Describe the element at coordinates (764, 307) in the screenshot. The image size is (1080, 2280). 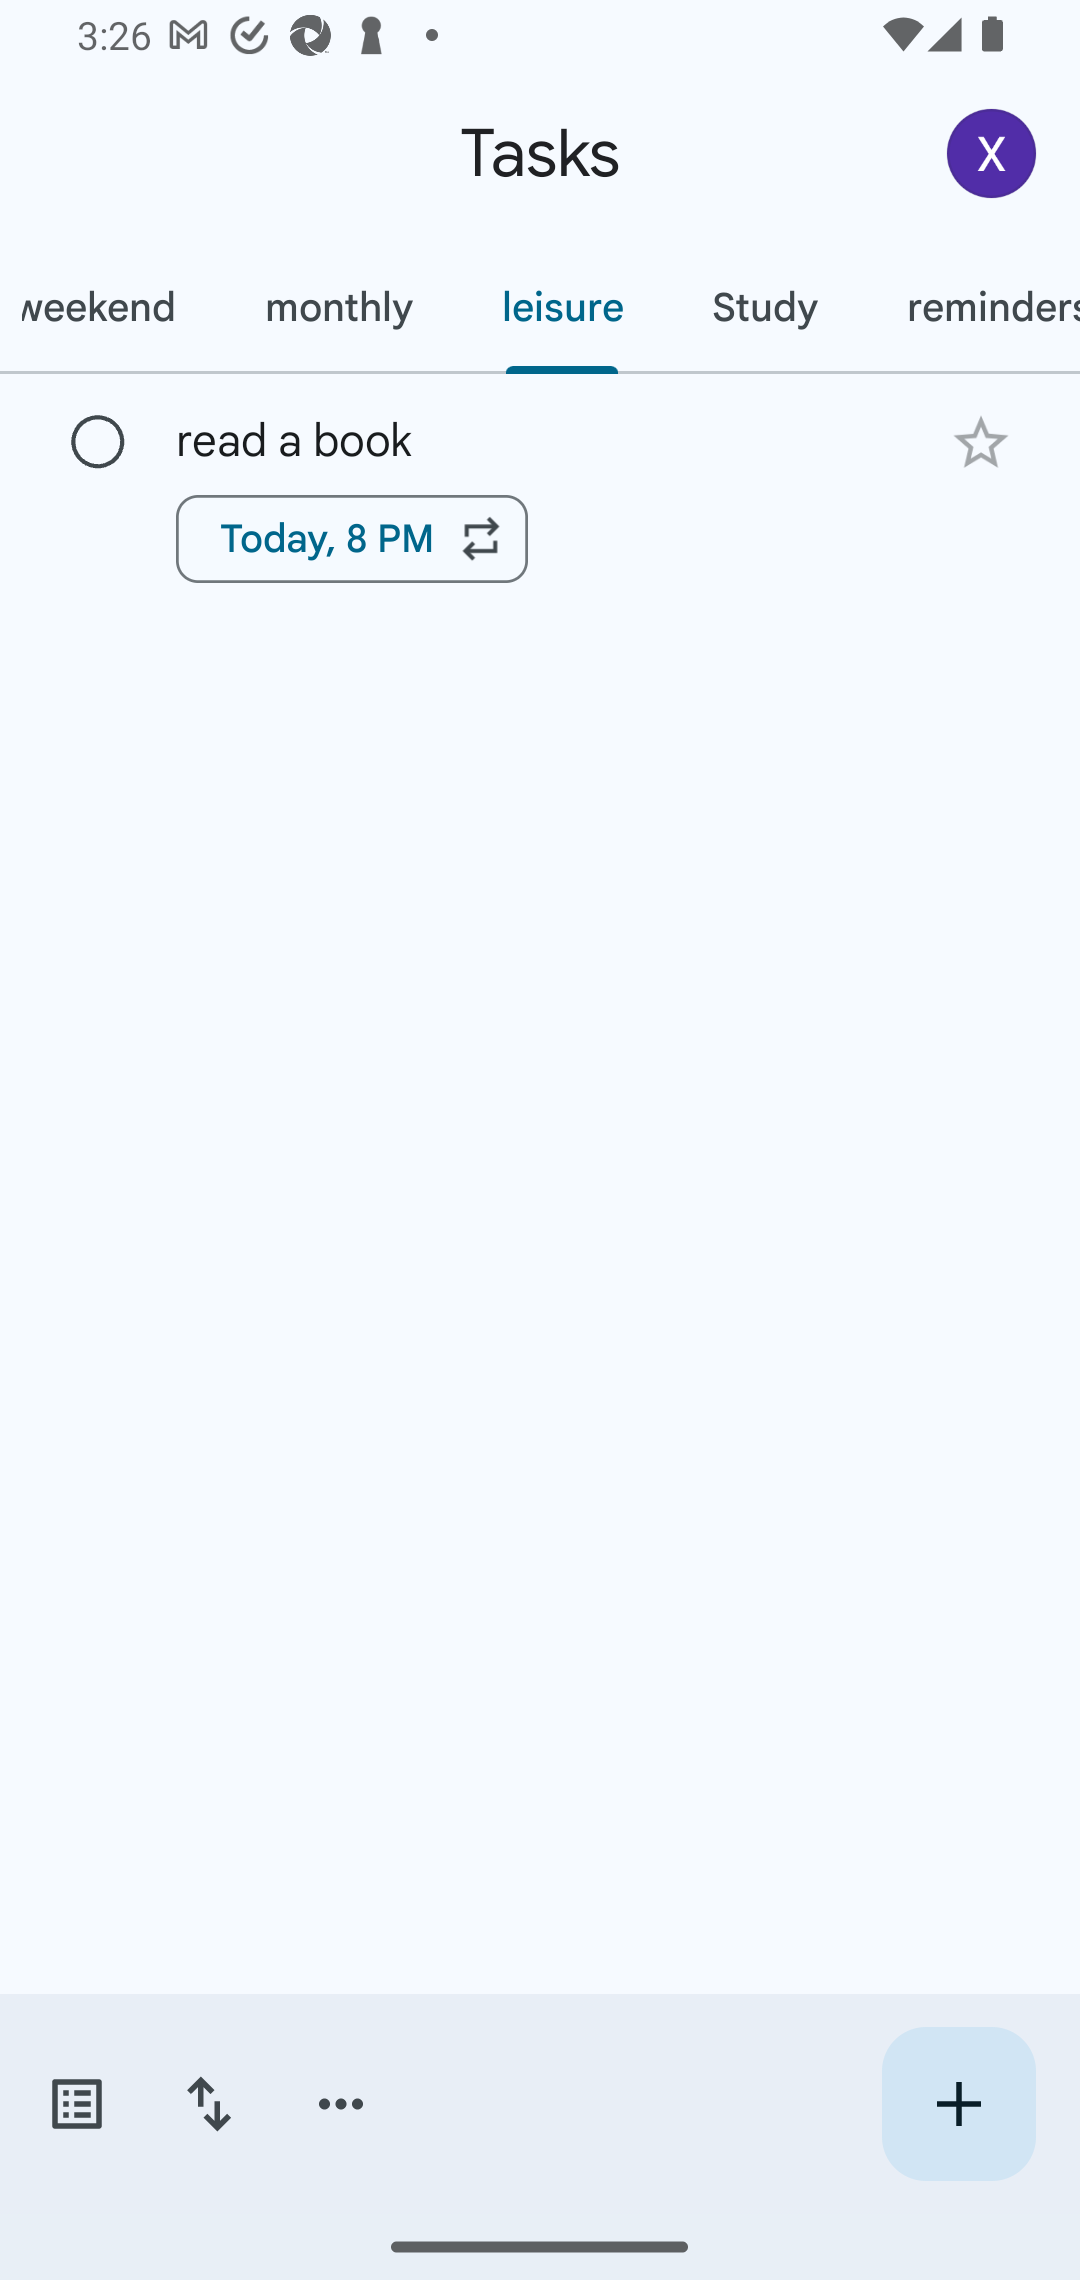
I see `Study` at that location.